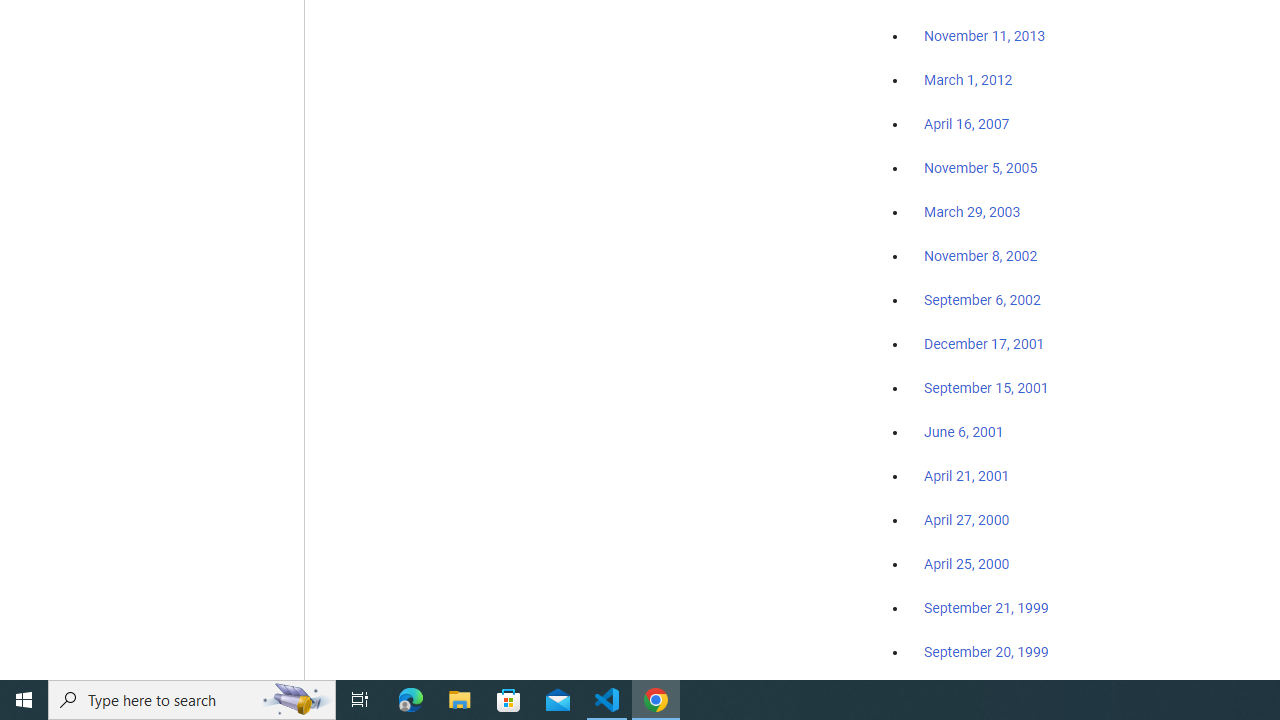 The width and height of the screenshot is (1280, 720). What do you see at coordinates (966, 520) in the screenshot?
I see `April 27, 2000` at bounding box center [966, 520].